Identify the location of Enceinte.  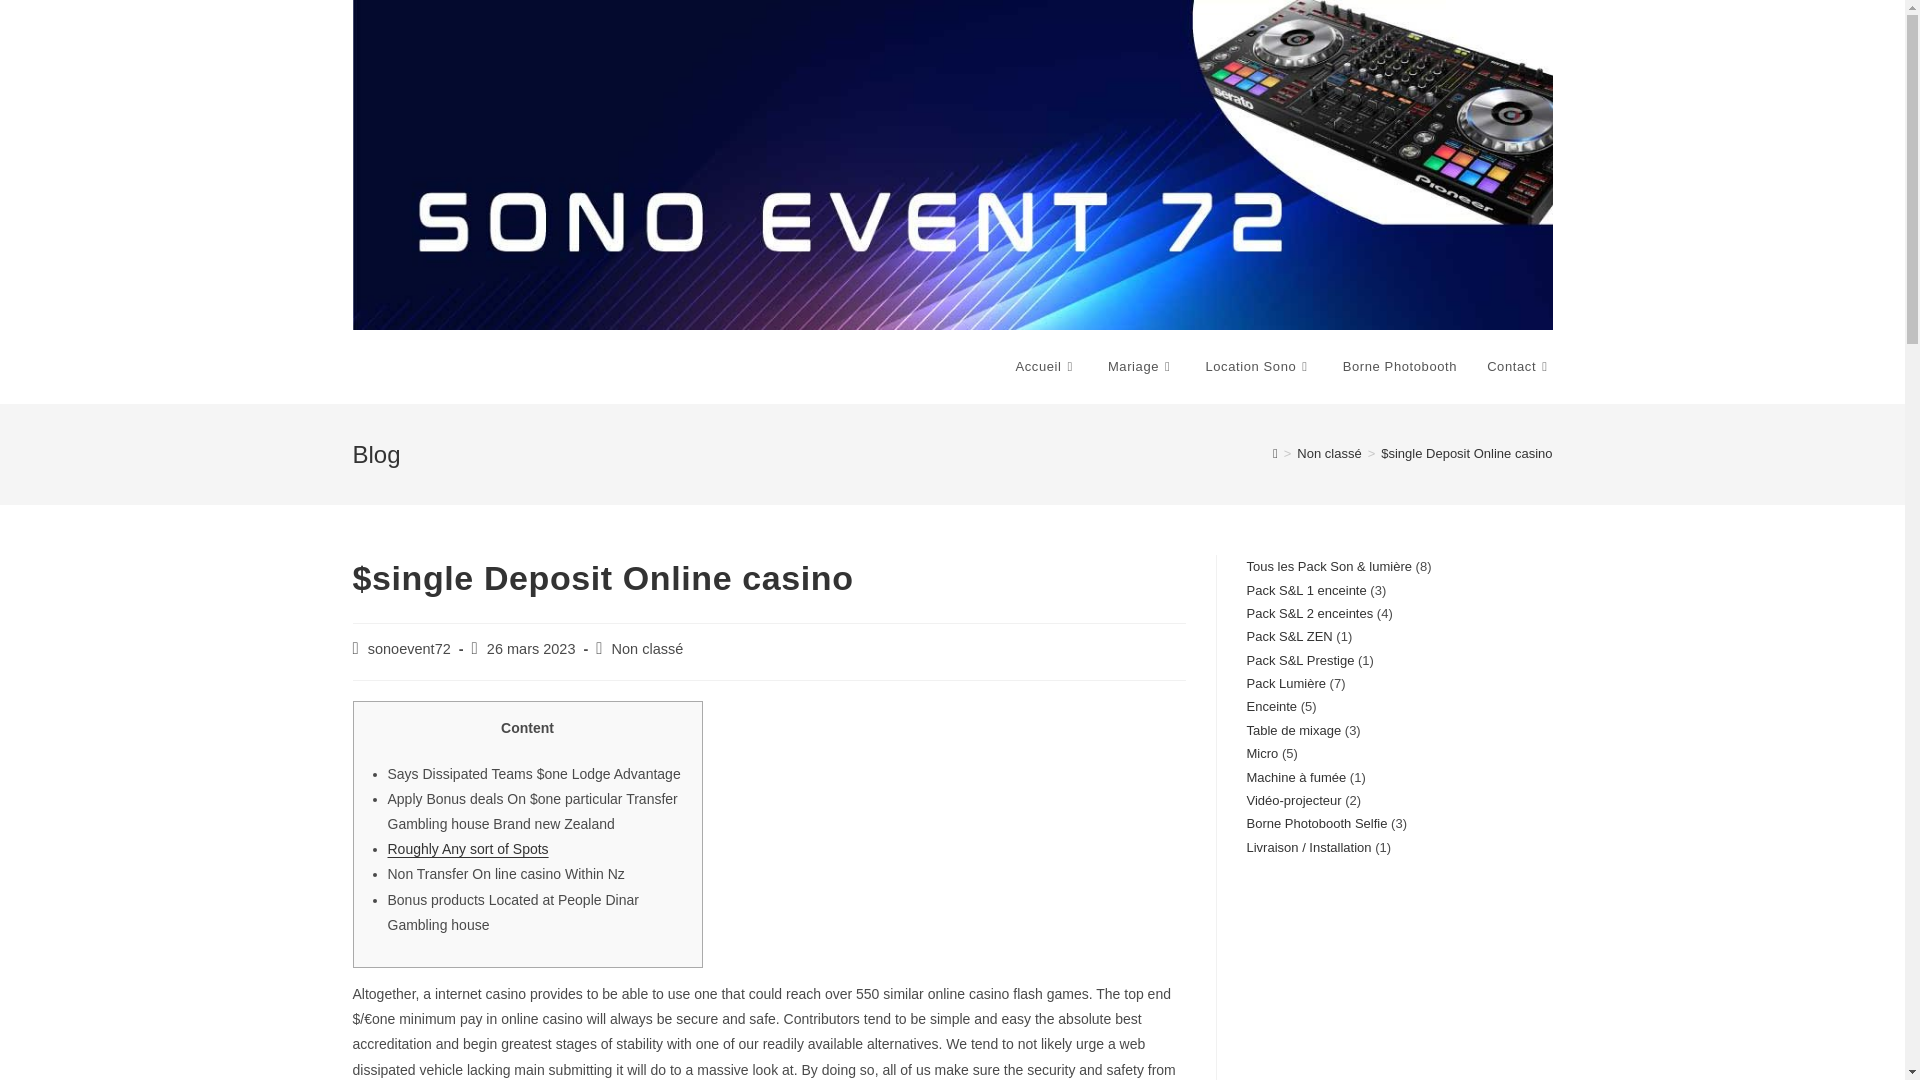
(1272, 706).